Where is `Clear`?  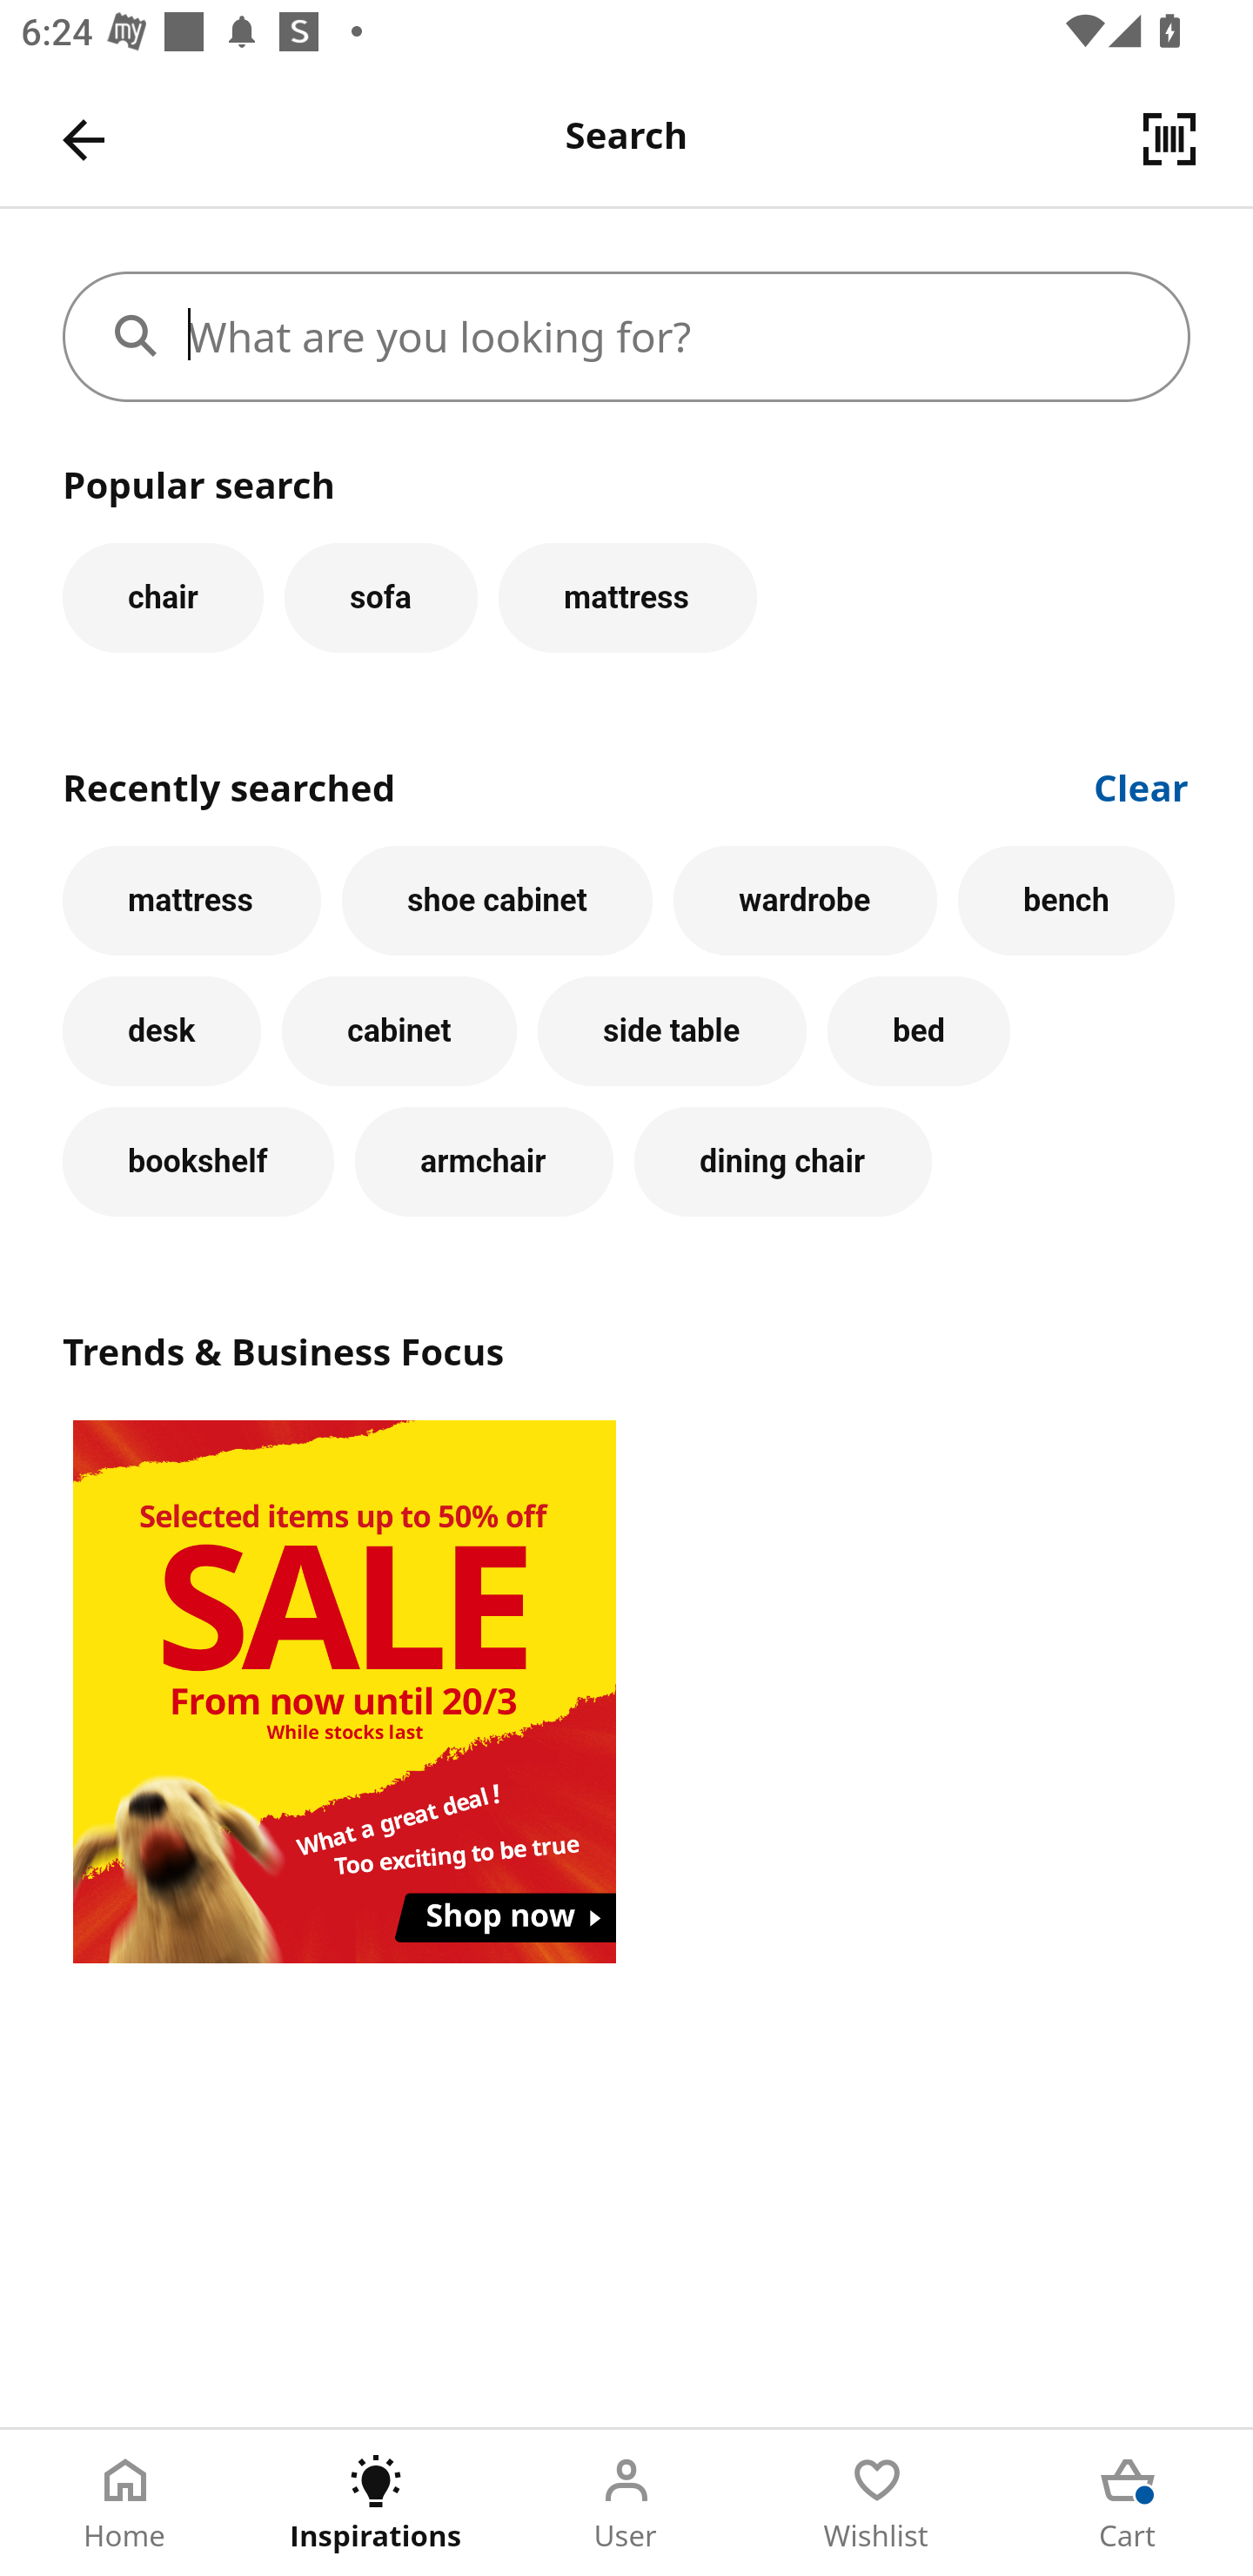 Clear is located at coordinates (1142, 785).